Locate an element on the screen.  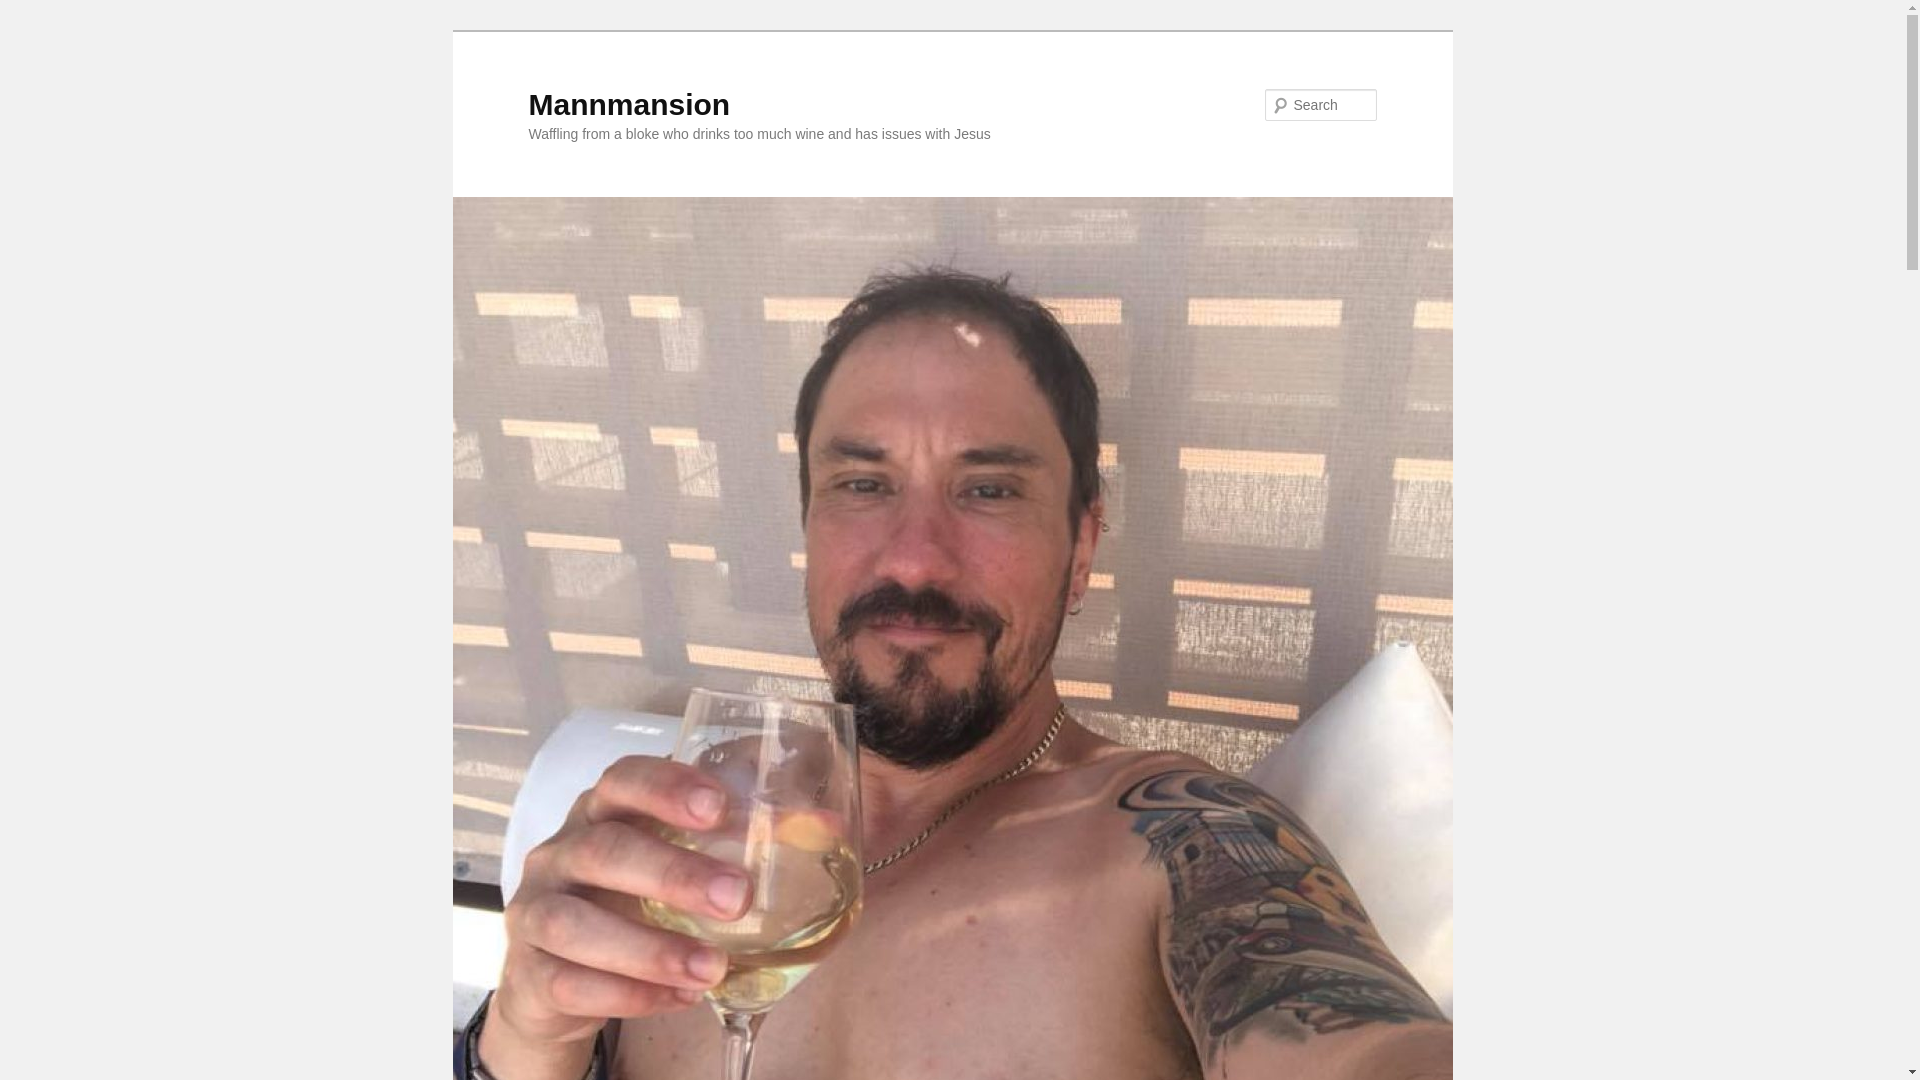
Search is located at coordinates (32, 11).